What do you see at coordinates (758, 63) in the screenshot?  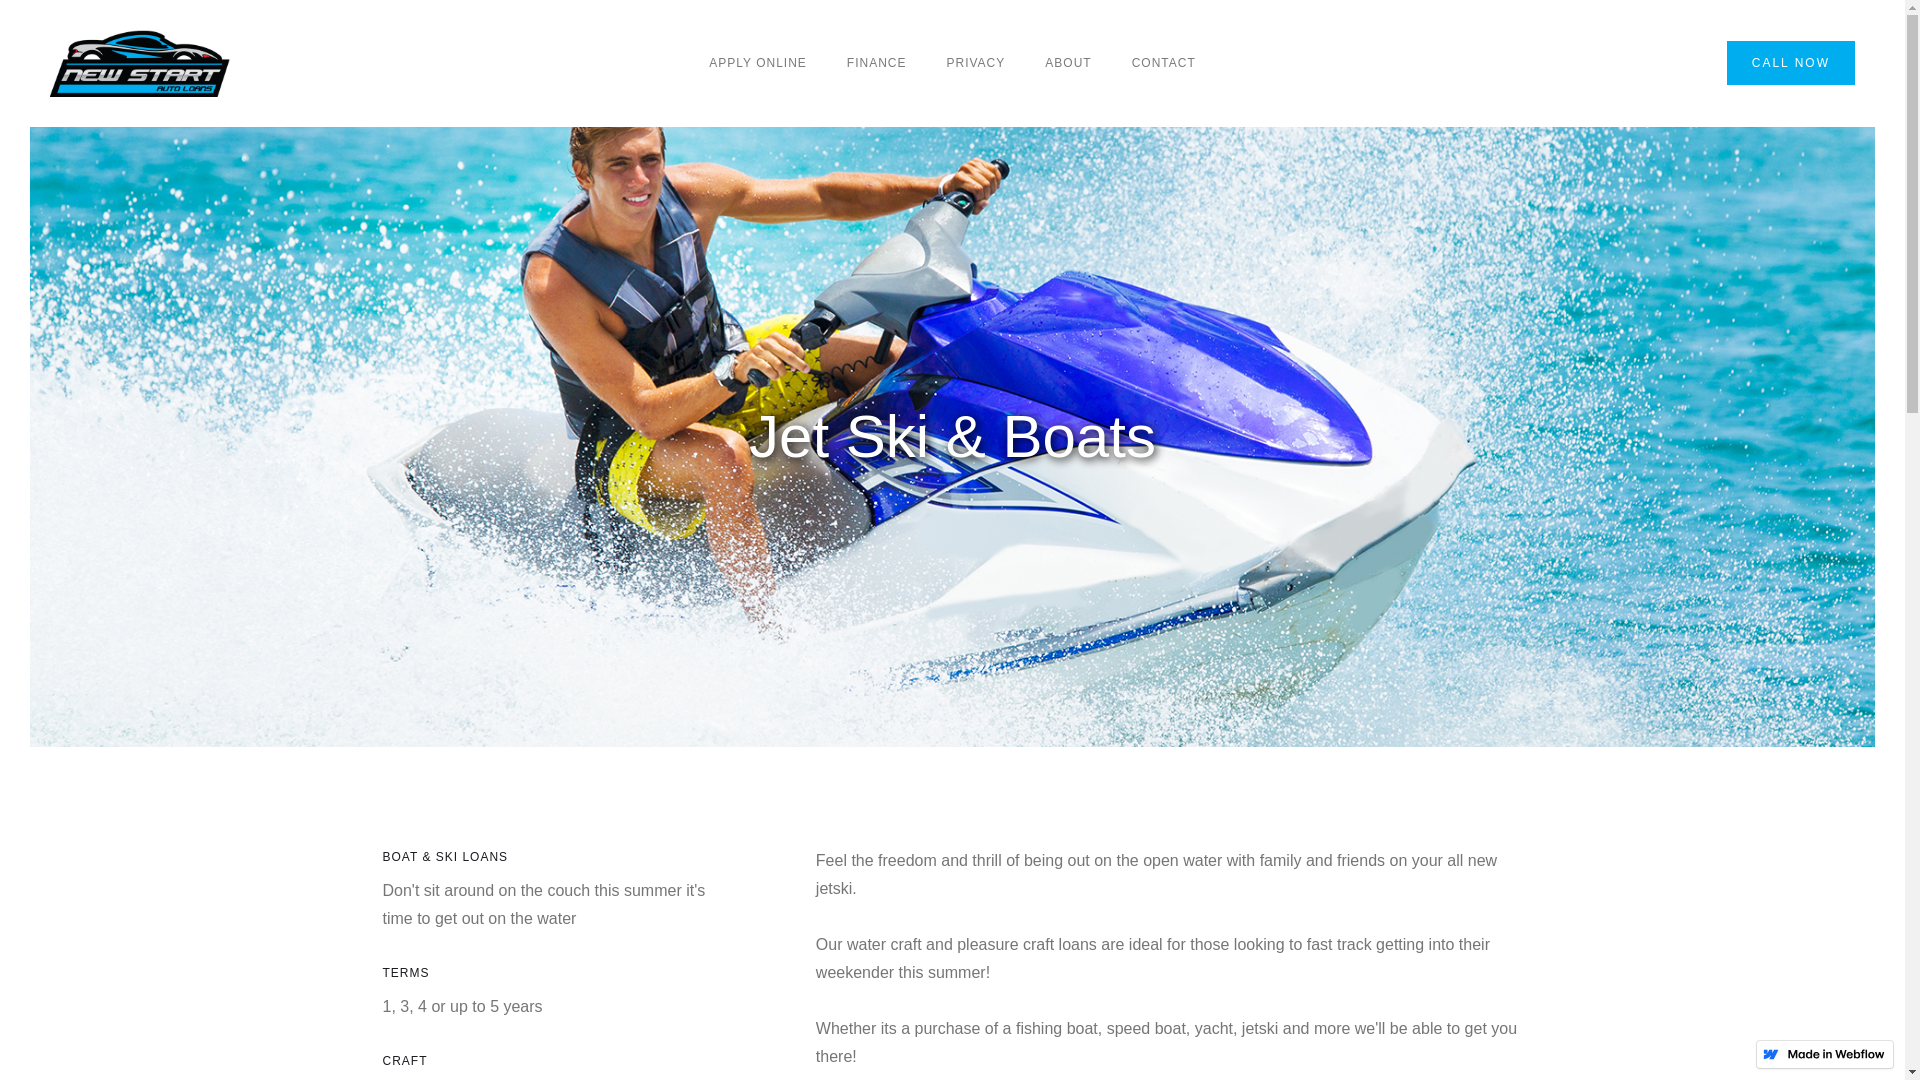 I see `APPLY ONLINE` at bounding box center [758, 63].